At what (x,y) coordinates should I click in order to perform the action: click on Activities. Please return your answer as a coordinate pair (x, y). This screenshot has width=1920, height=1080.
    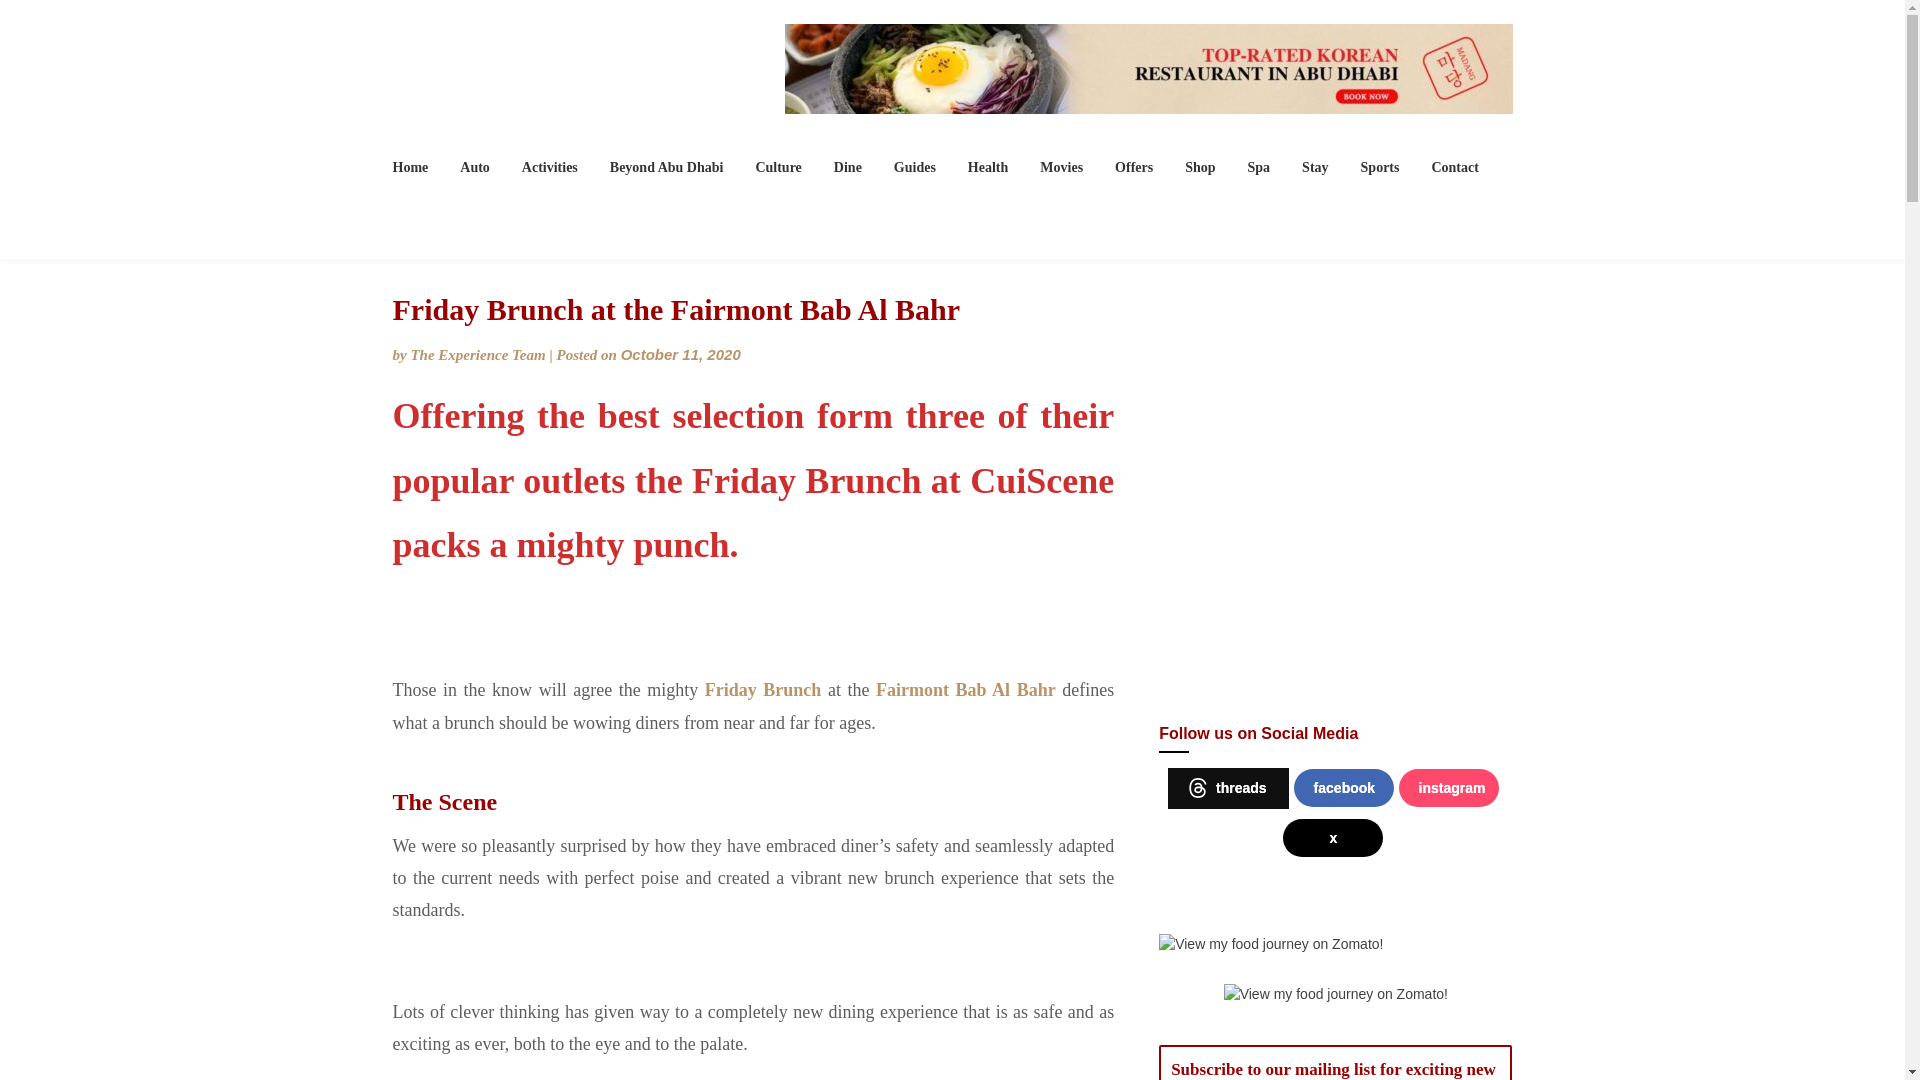
    Looking at the image, I should click on (550, 168).